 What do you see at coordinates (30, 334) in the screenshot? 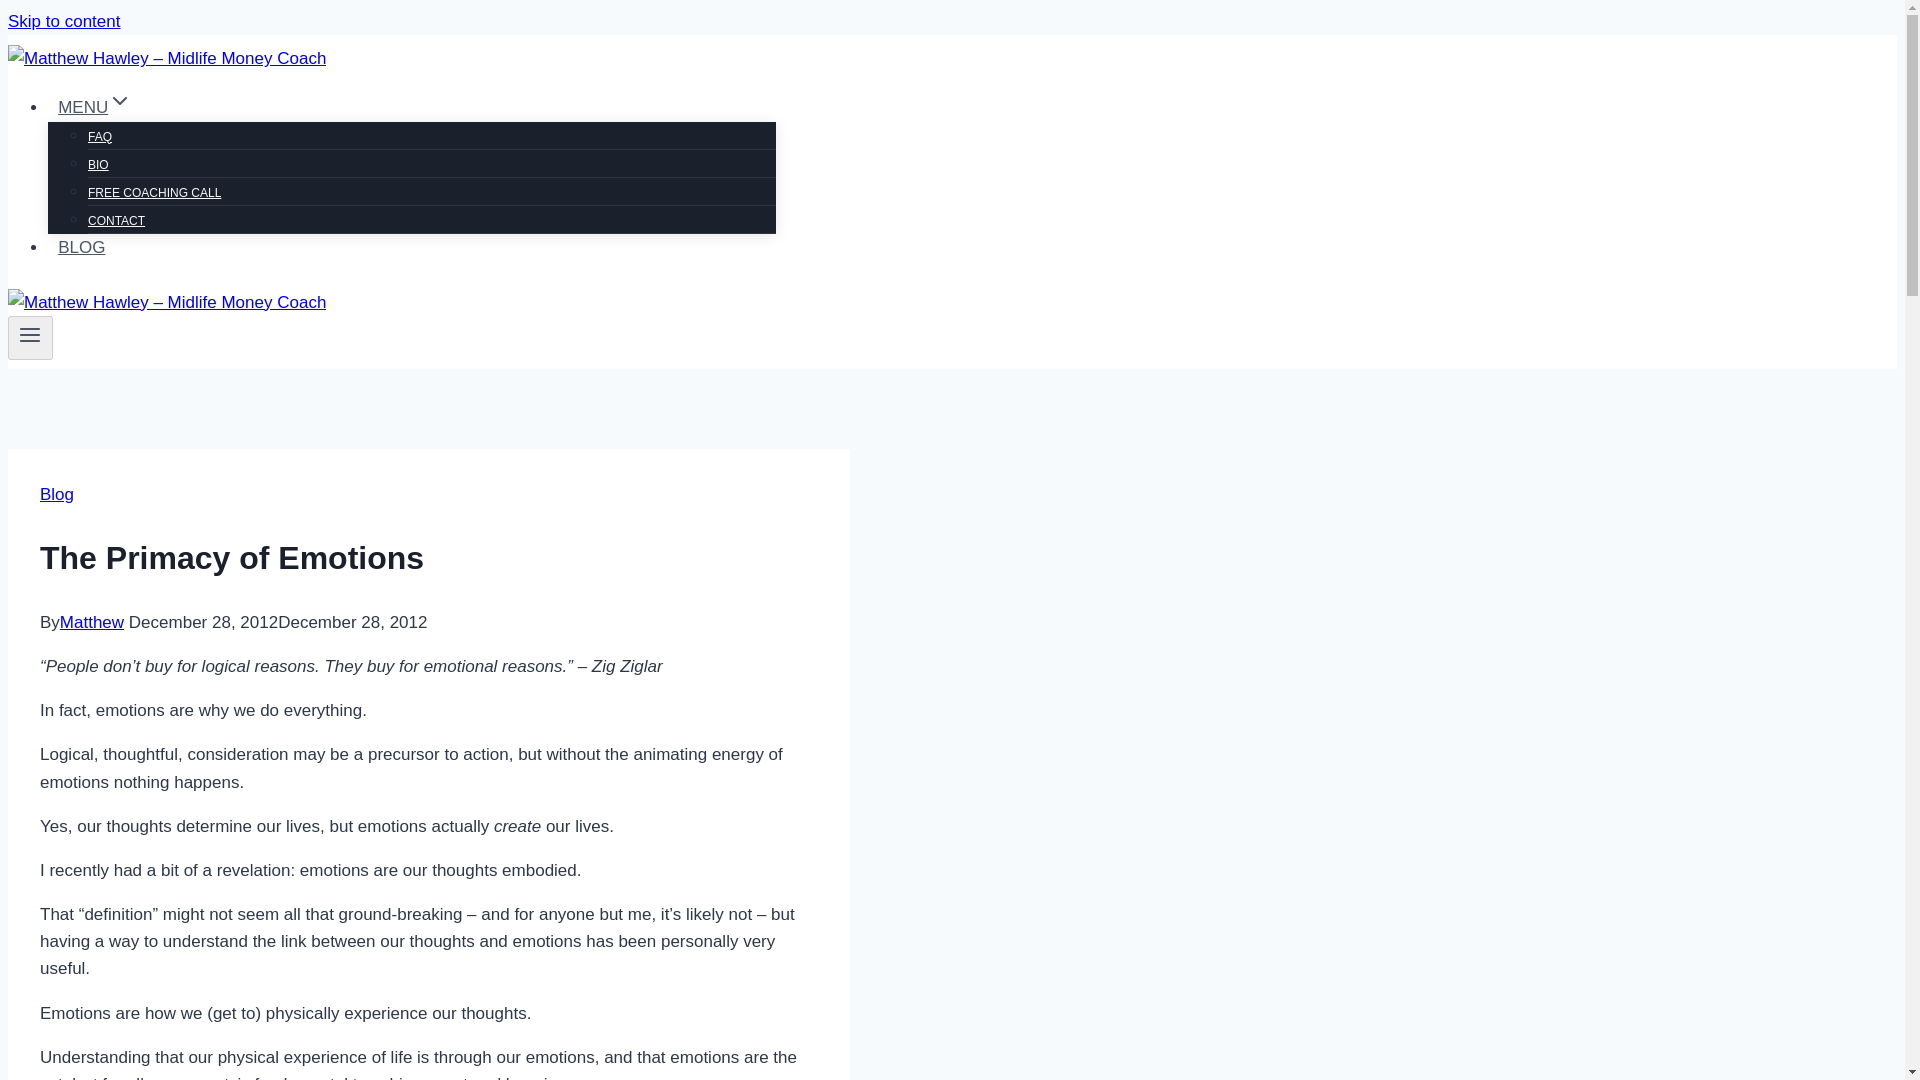
I see `Toggle Menu` at bounding box center [30, 334].